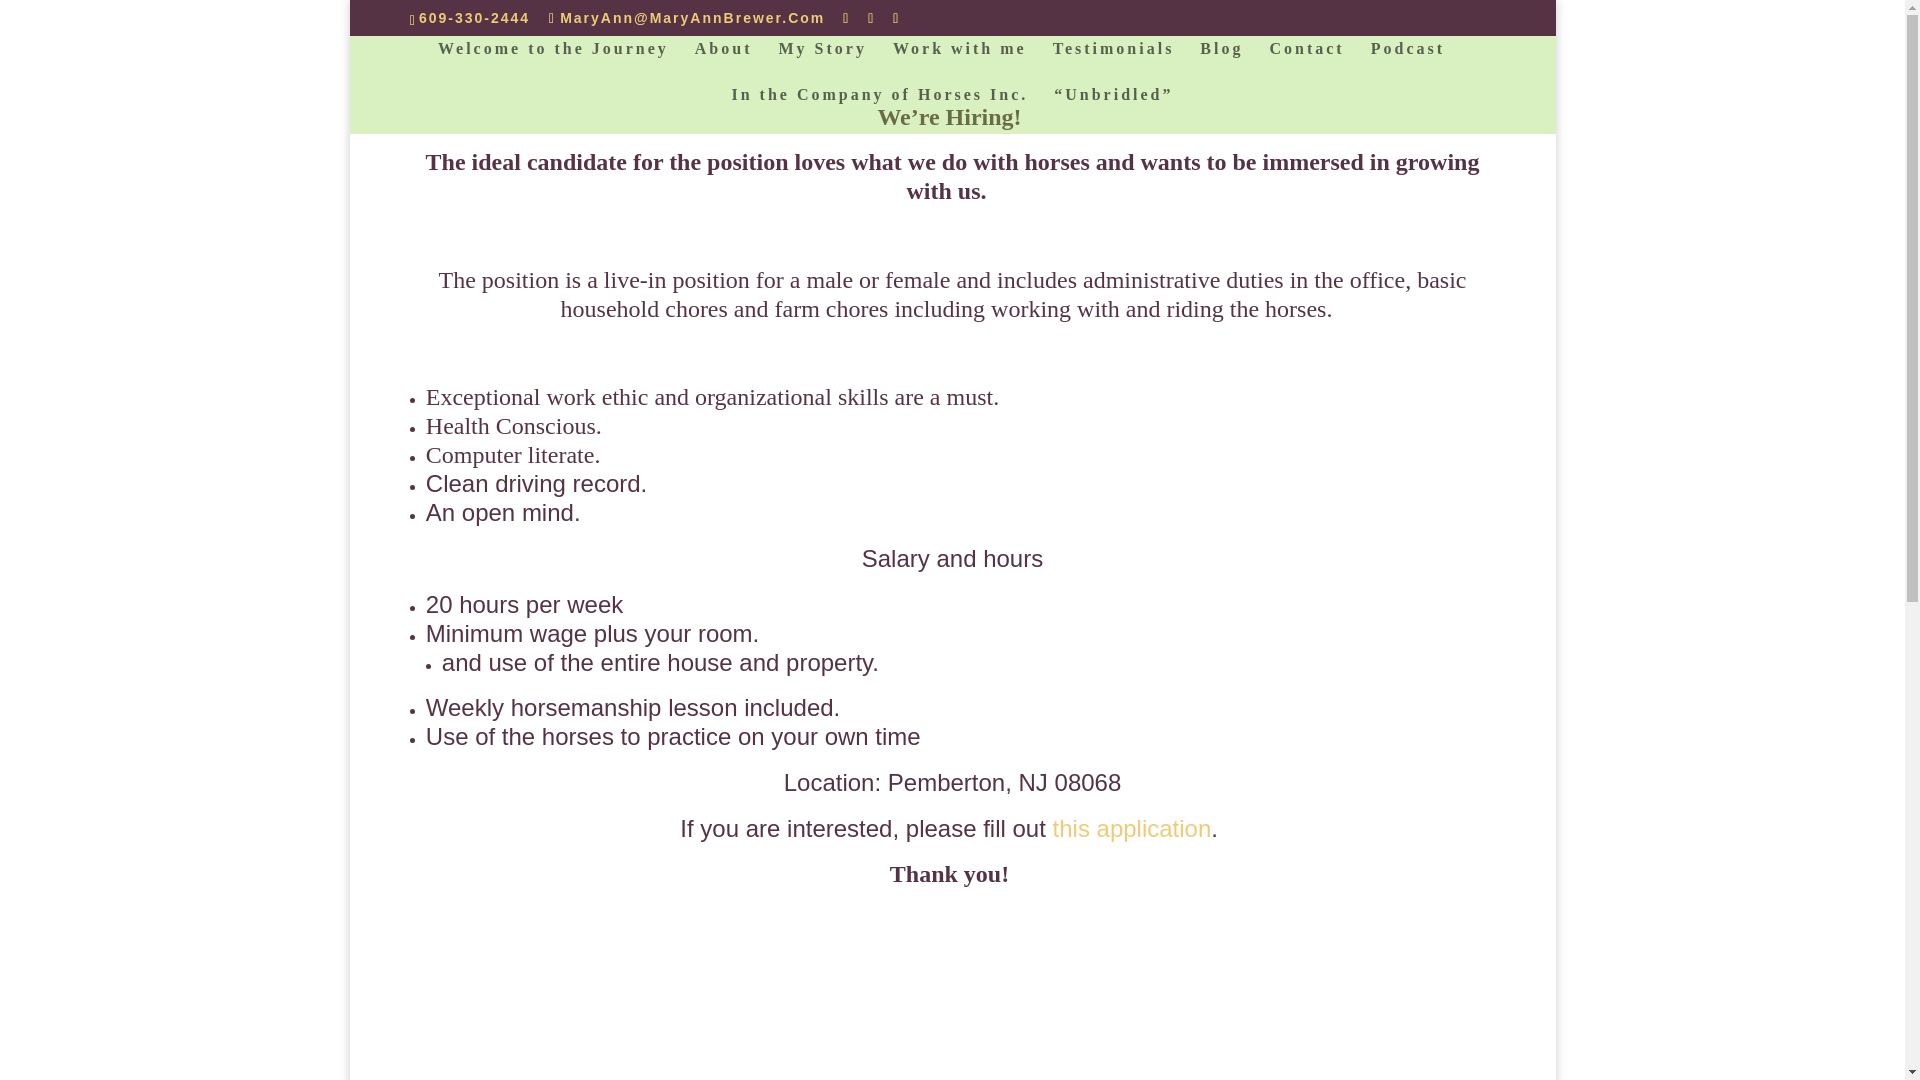  Describe the element at coordinates (879, 110) in the screenshot. I see `In the Company of Horses Inc.` at that location.